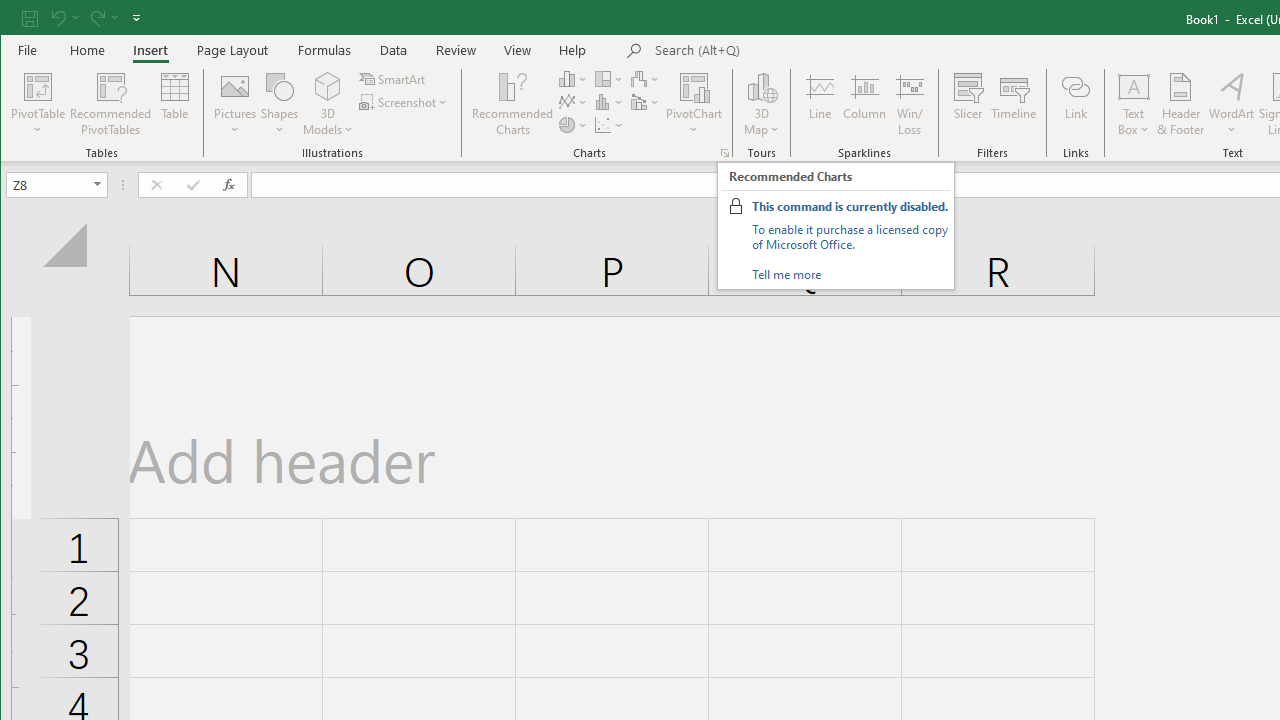 The width and height of the screenshot is (1280, 720). I want to click on Insert Scatter (X, Y) or Bubble Chart, so click(610, 124).